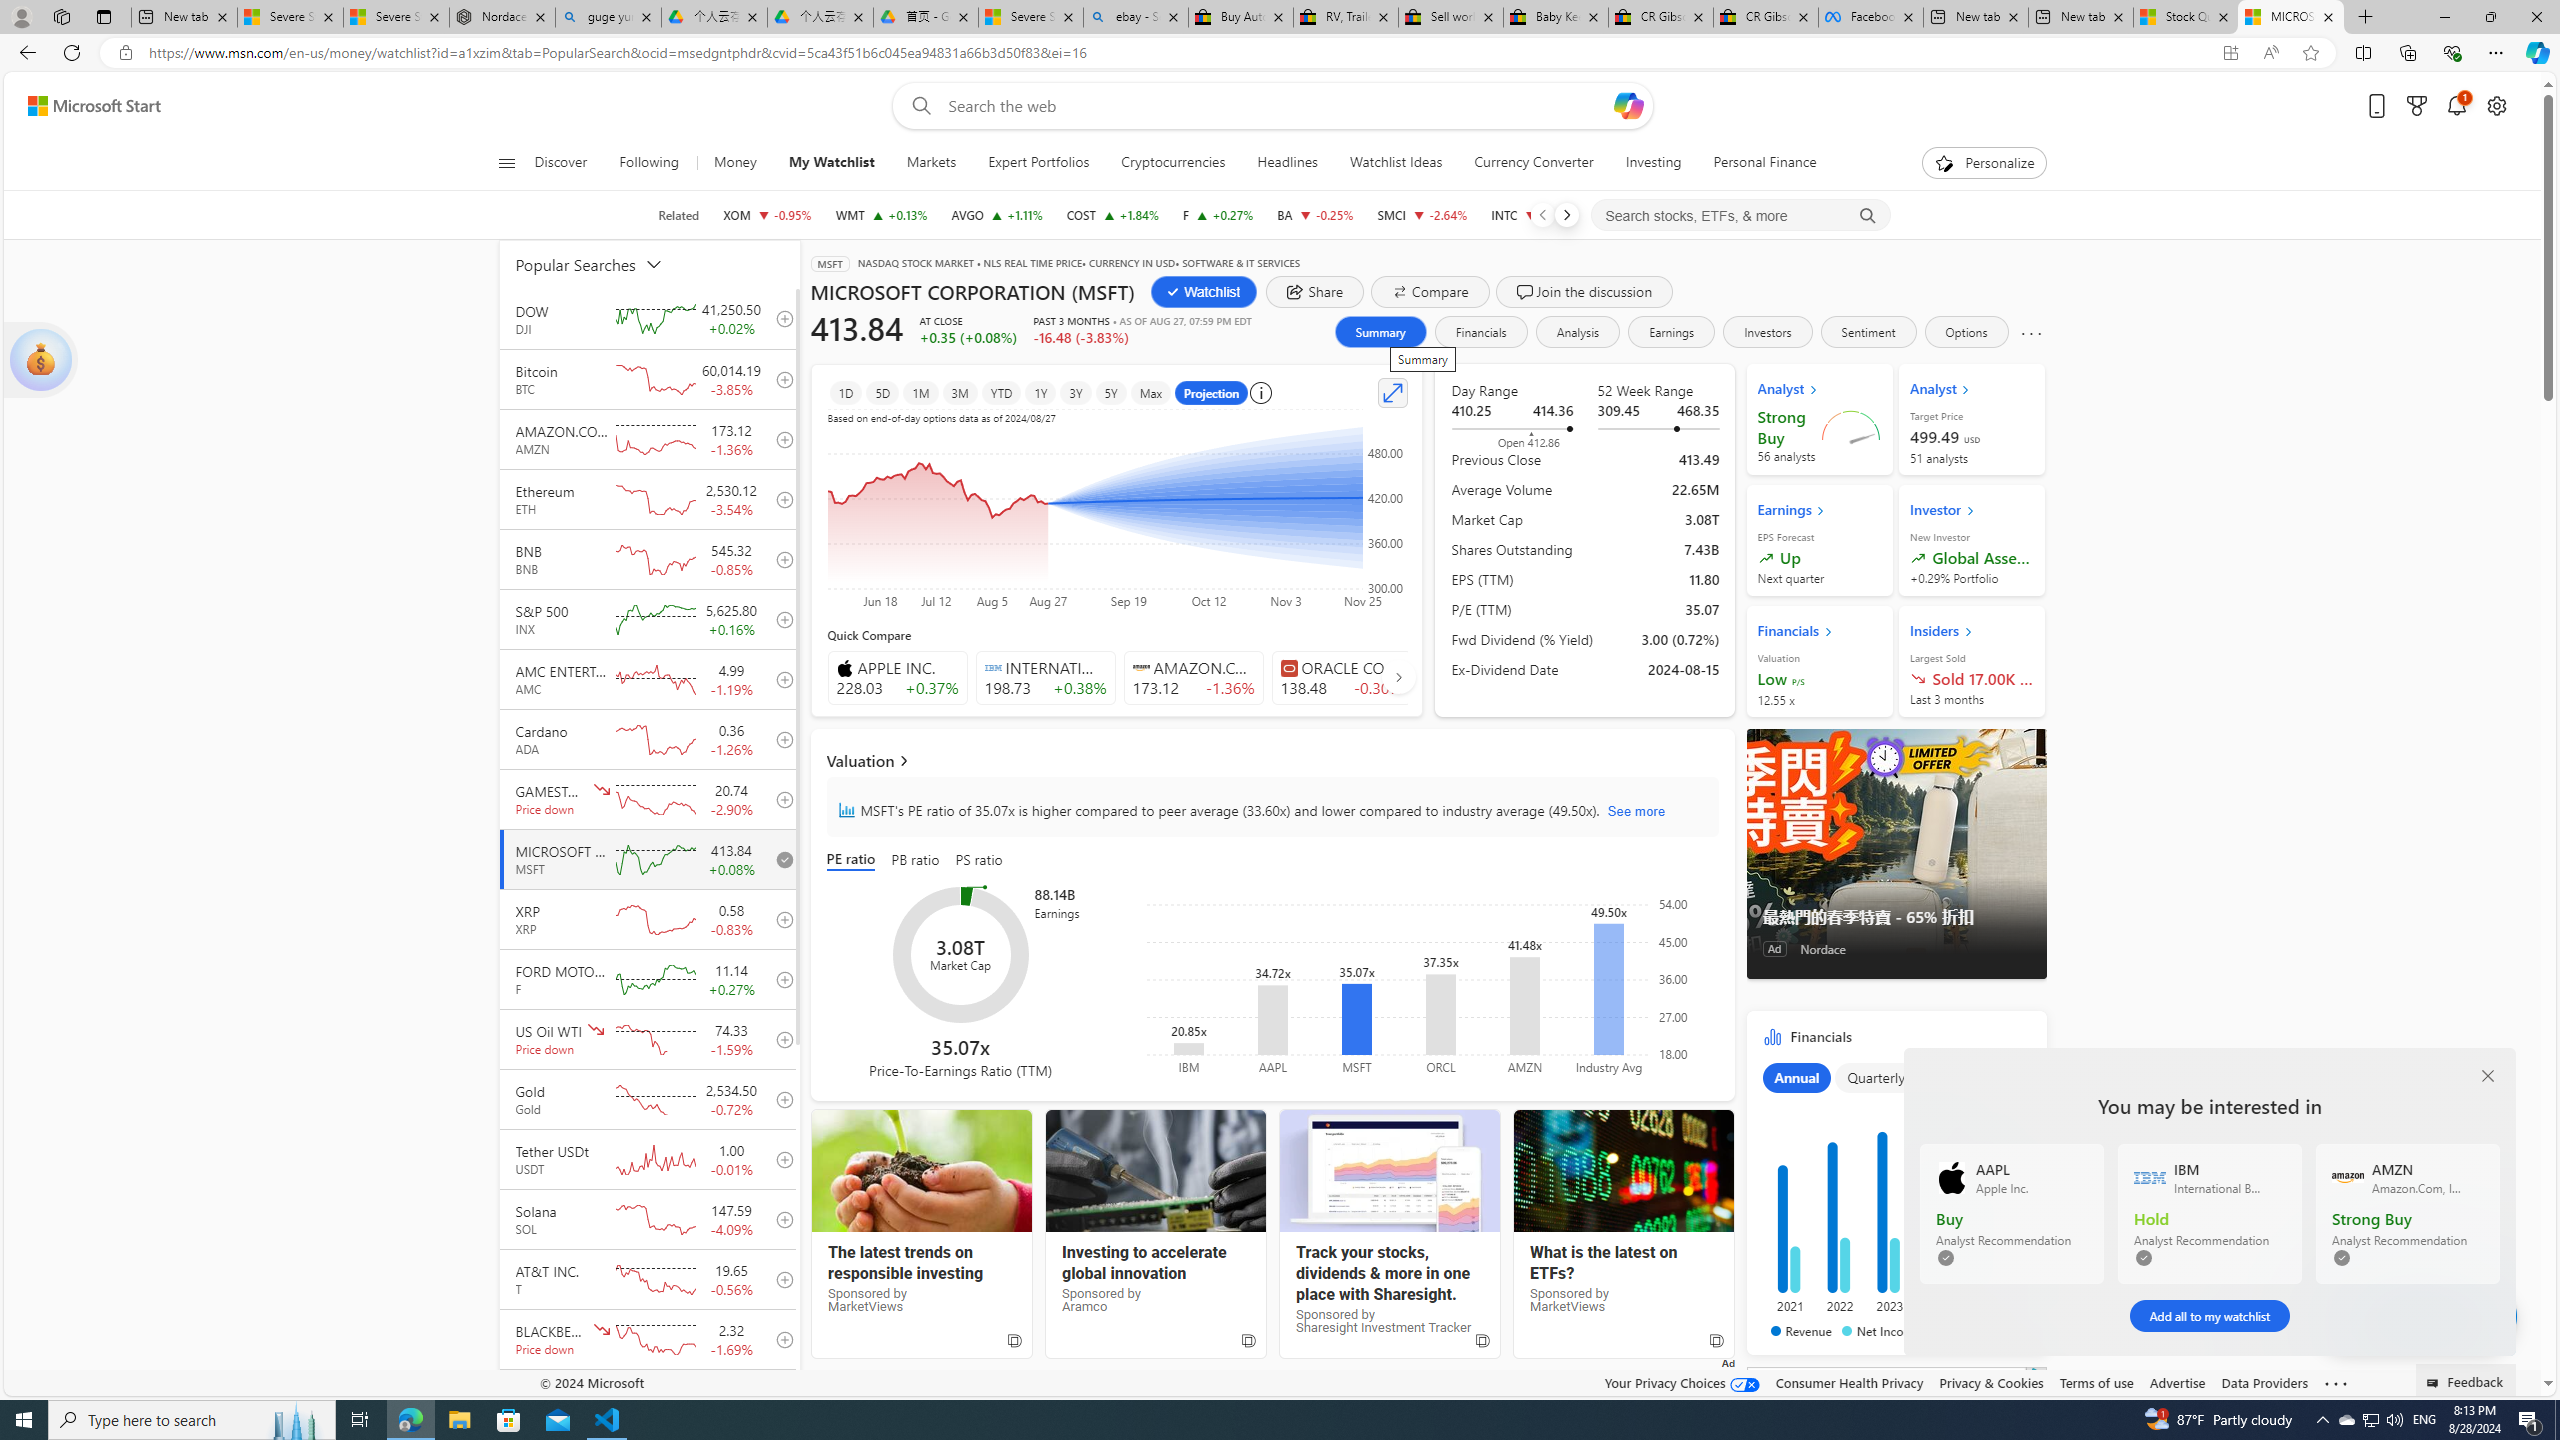  What do you see at coordinates (2414, 1316) in the screenshot?
I see `See comments 317` at bounding box center [2414, 1316].